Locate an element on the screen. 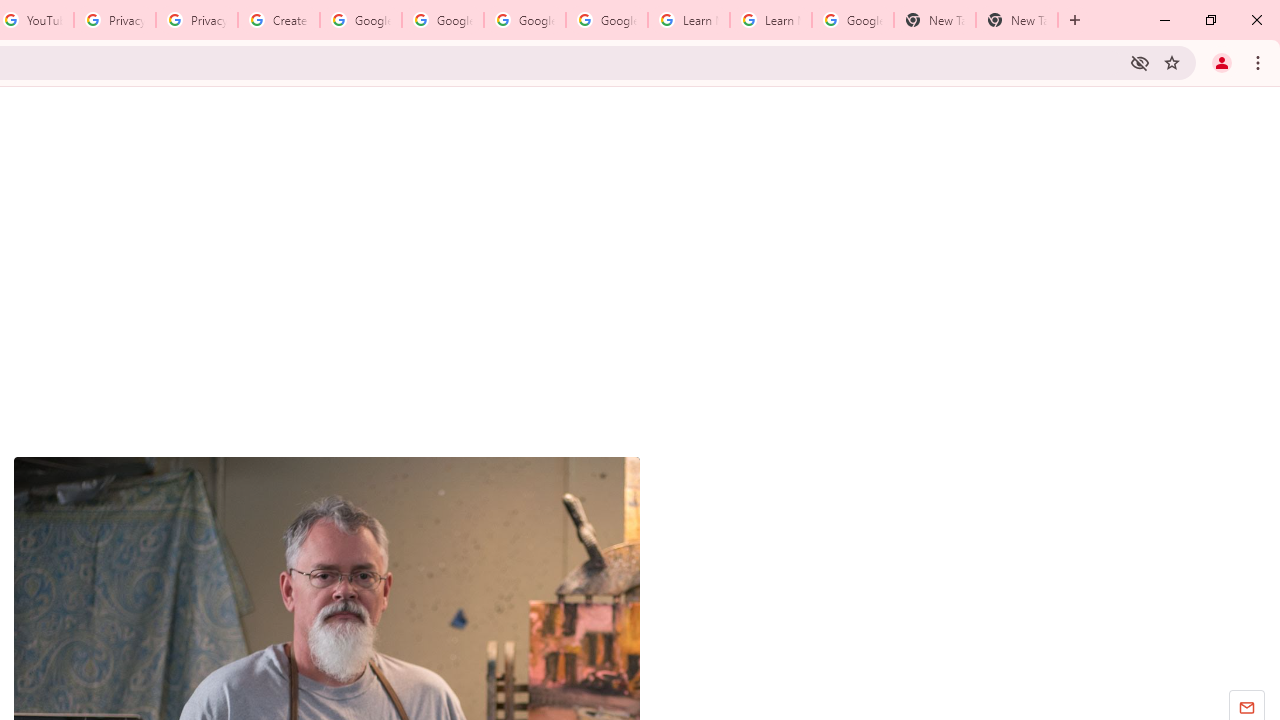 This screenshot has width=1280, height=720. New Tab is located at coordinates (934, 20).